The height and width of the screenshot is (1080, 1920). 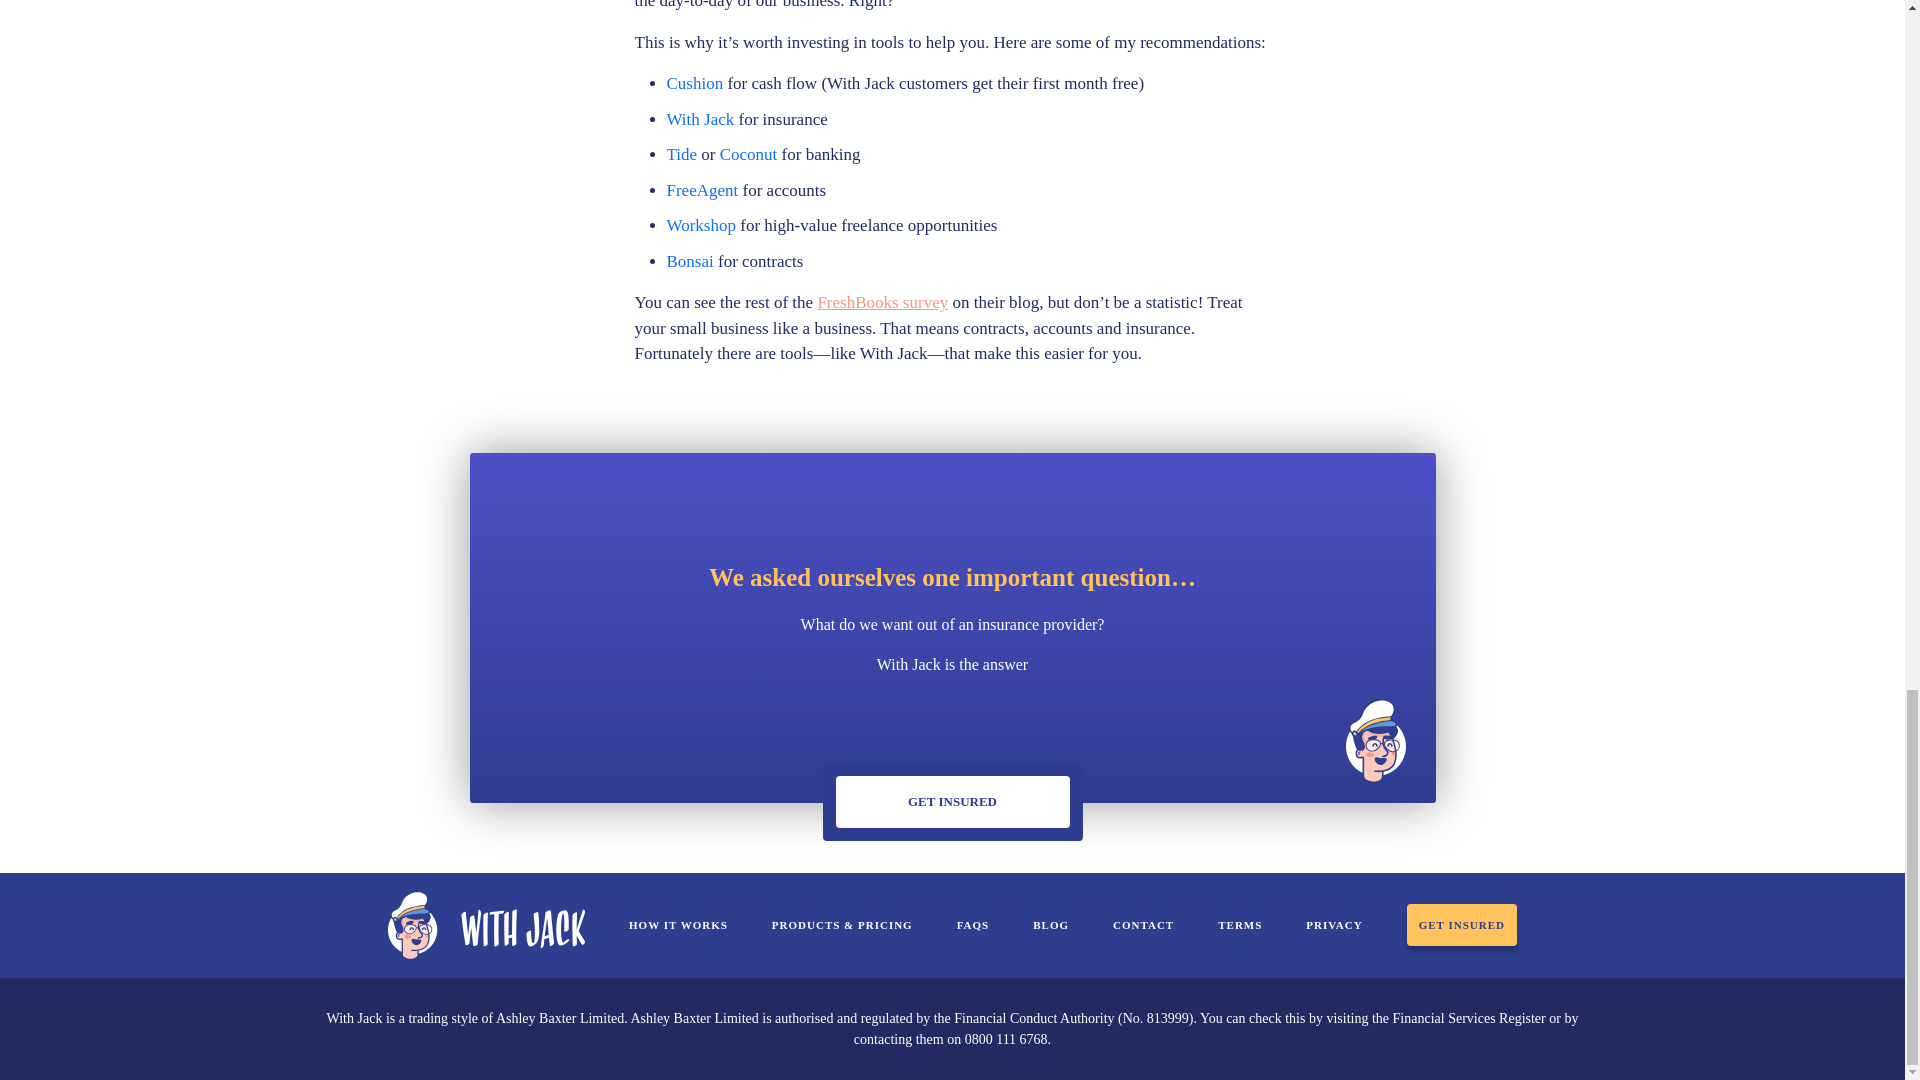 What do you see at coordinates (748, 154) in the screenshot?
I see `Coconut` at bounding box center [748, 154].